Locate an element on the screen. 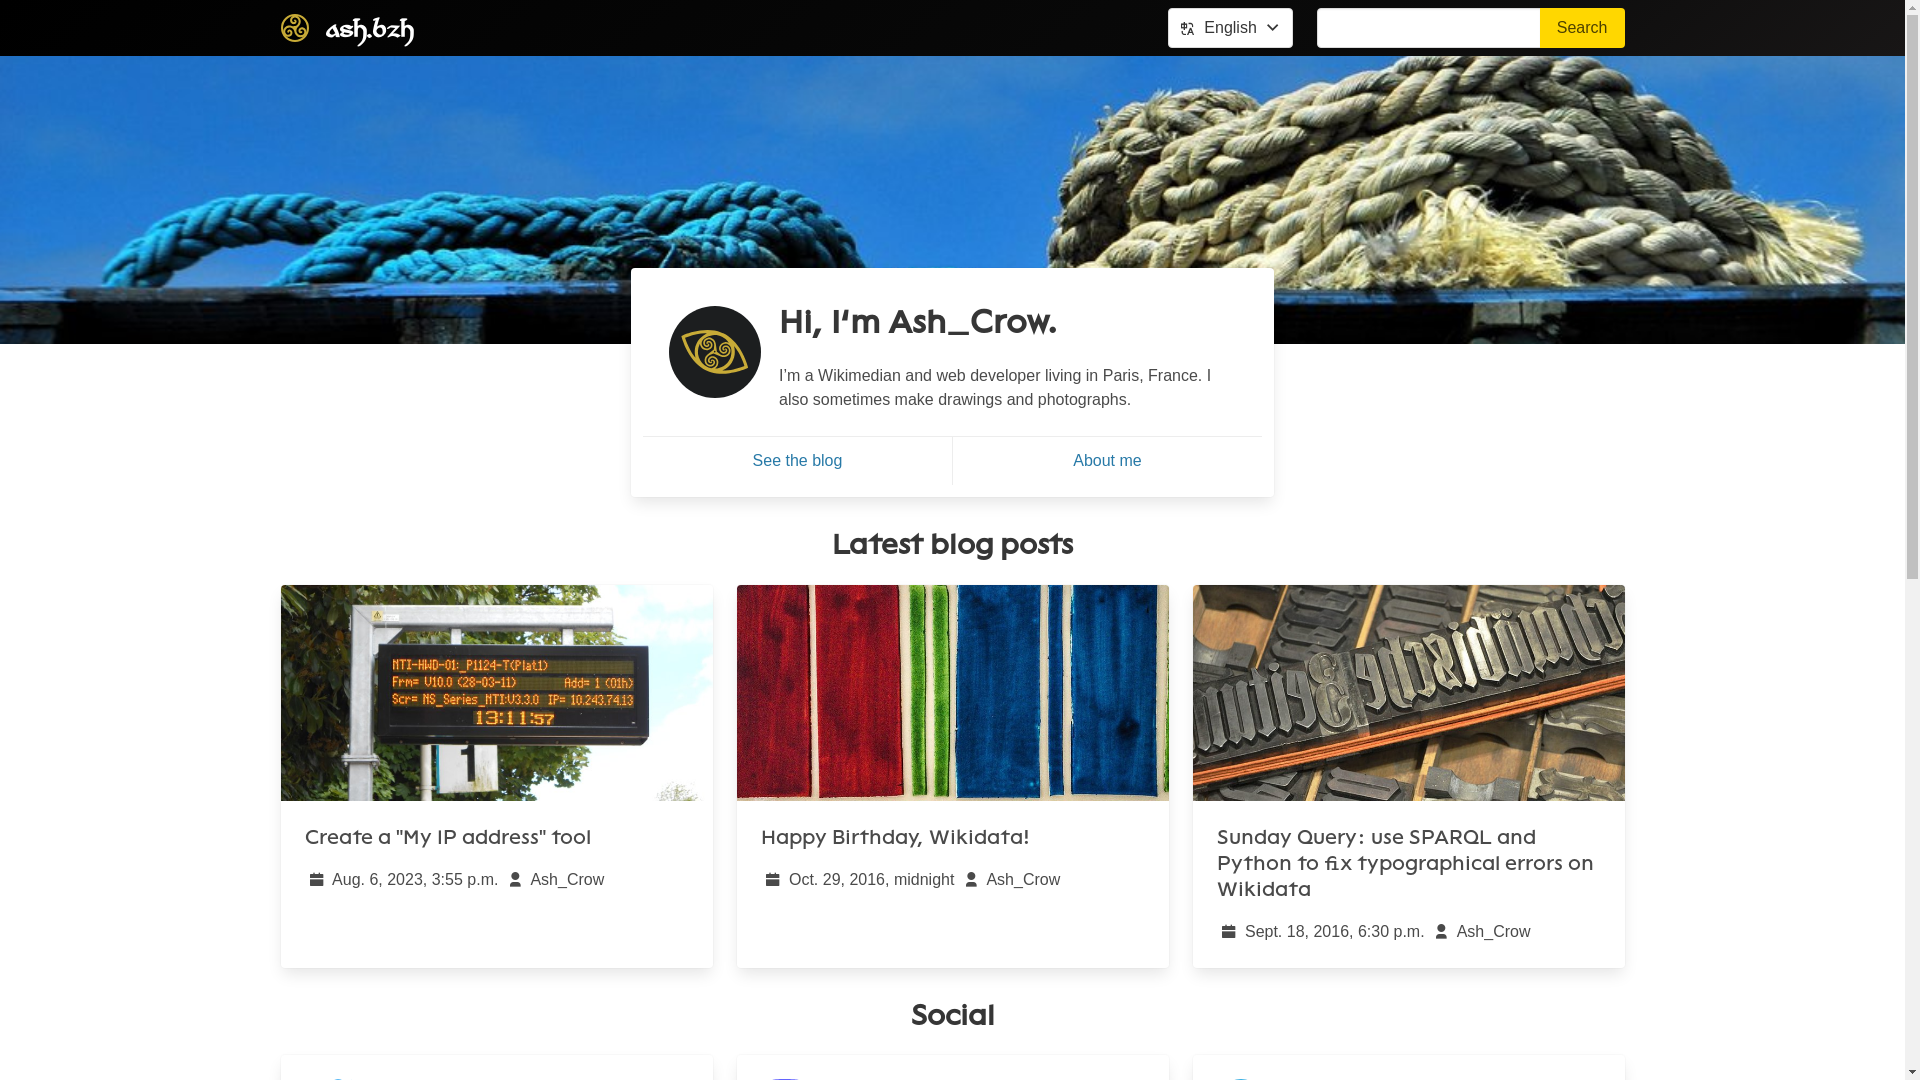 This screenshot has width=1920, height=1080. ash.bzh is located at coordinates (346, 28).